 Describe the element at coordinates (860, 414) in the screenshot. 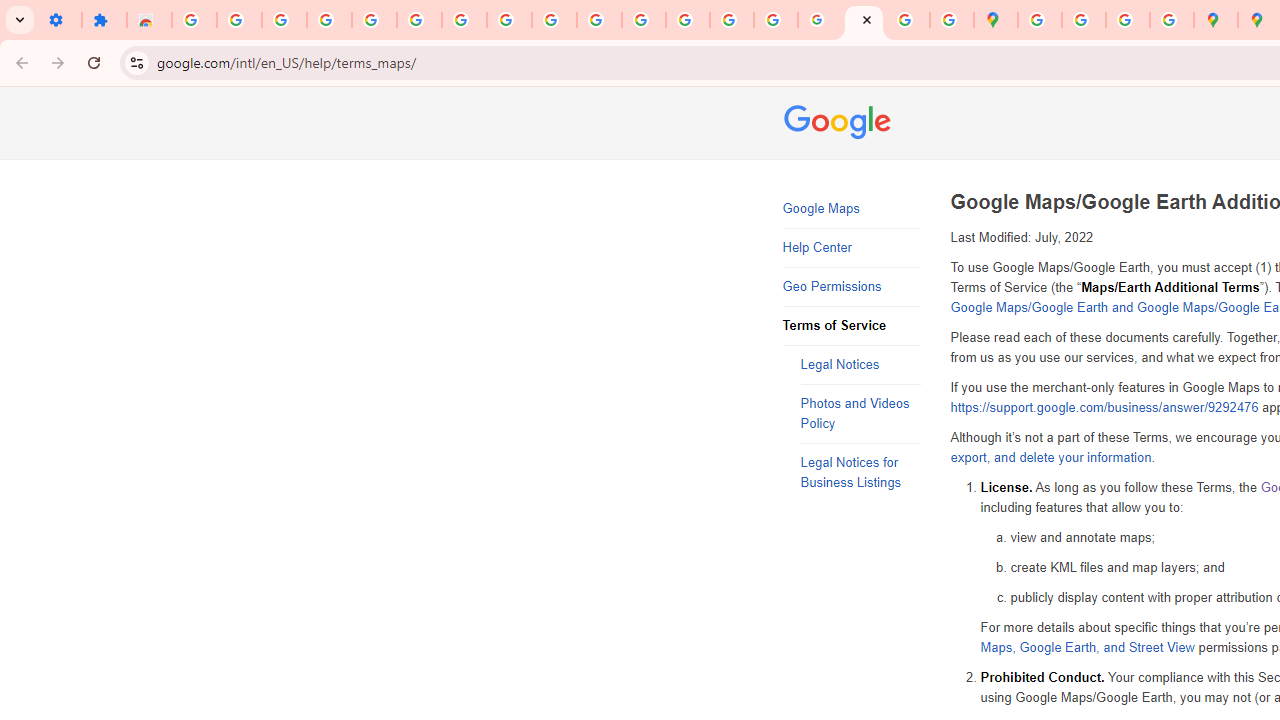

I see `Photos and Videos Policy` at that location.